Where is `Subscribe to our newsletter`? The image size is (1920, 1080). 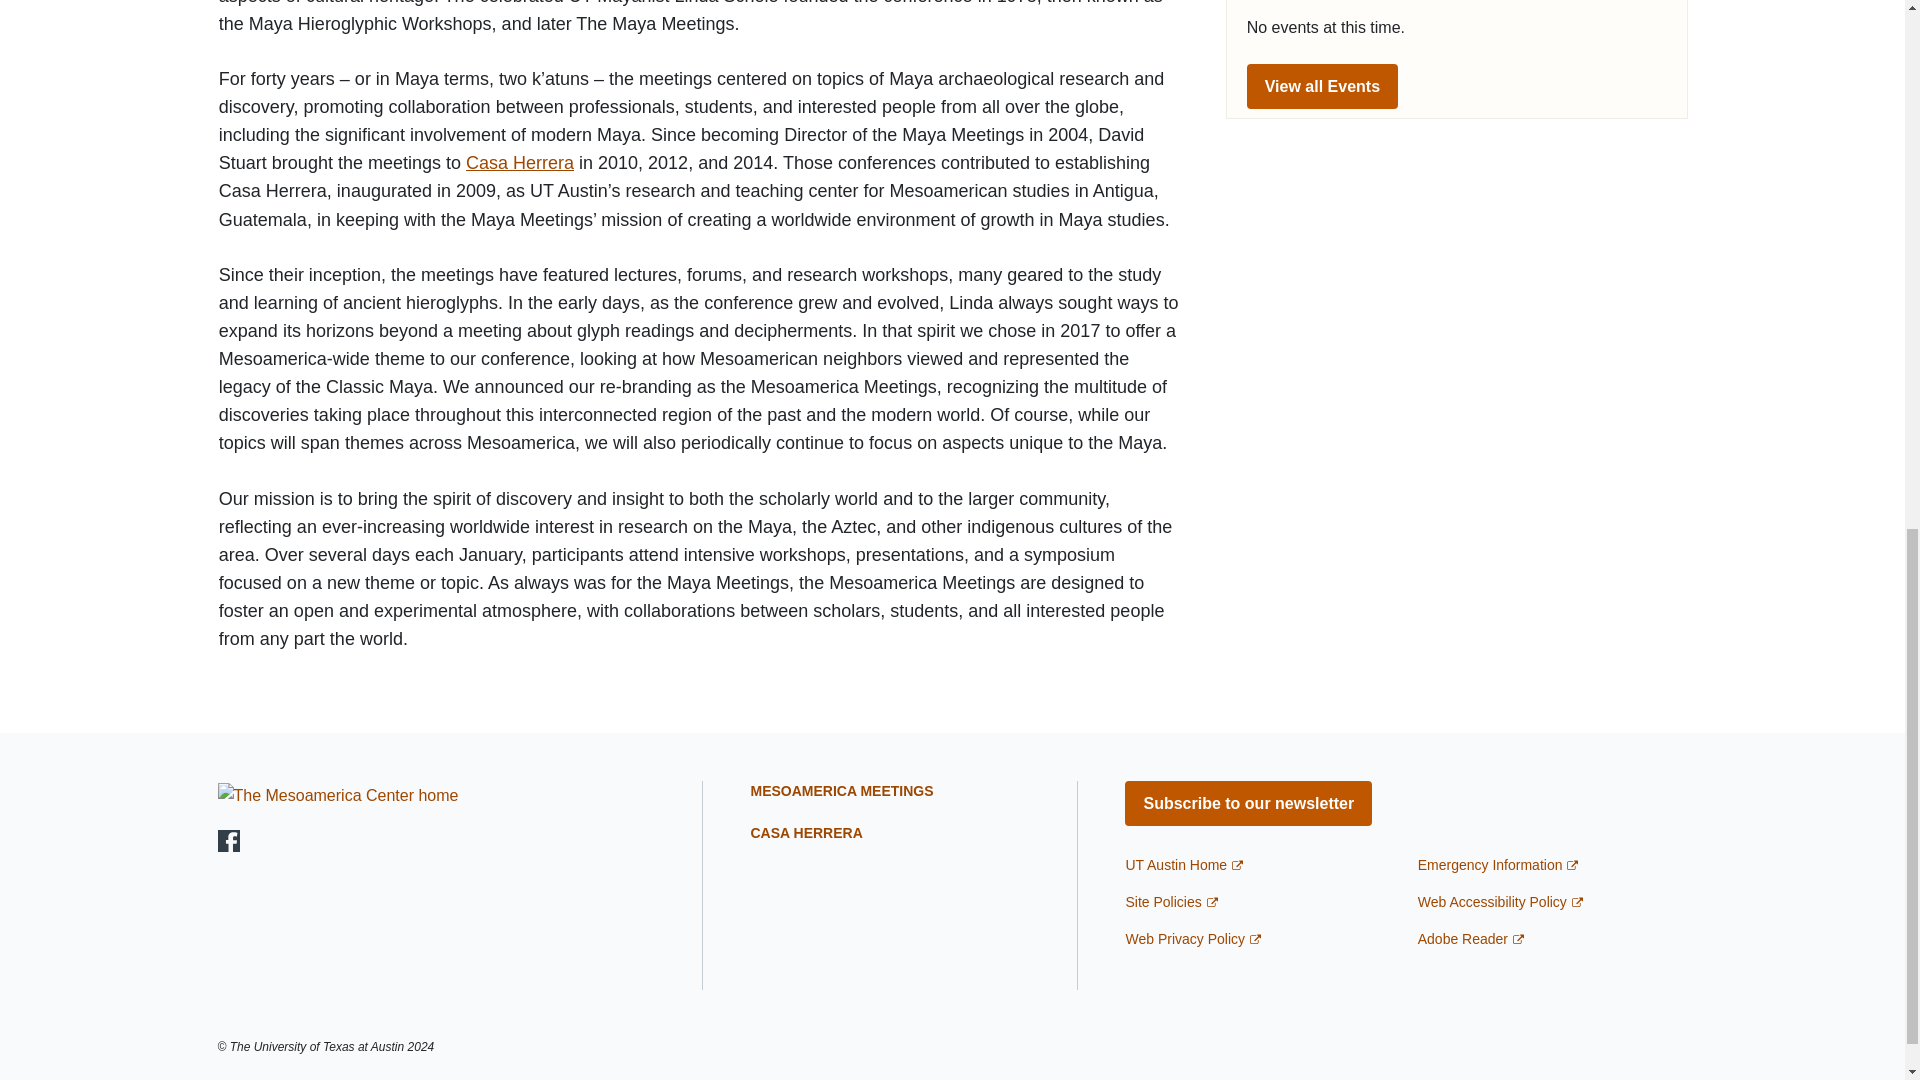
Subscribe to our newsletter is located at coordinates (1248, 803).